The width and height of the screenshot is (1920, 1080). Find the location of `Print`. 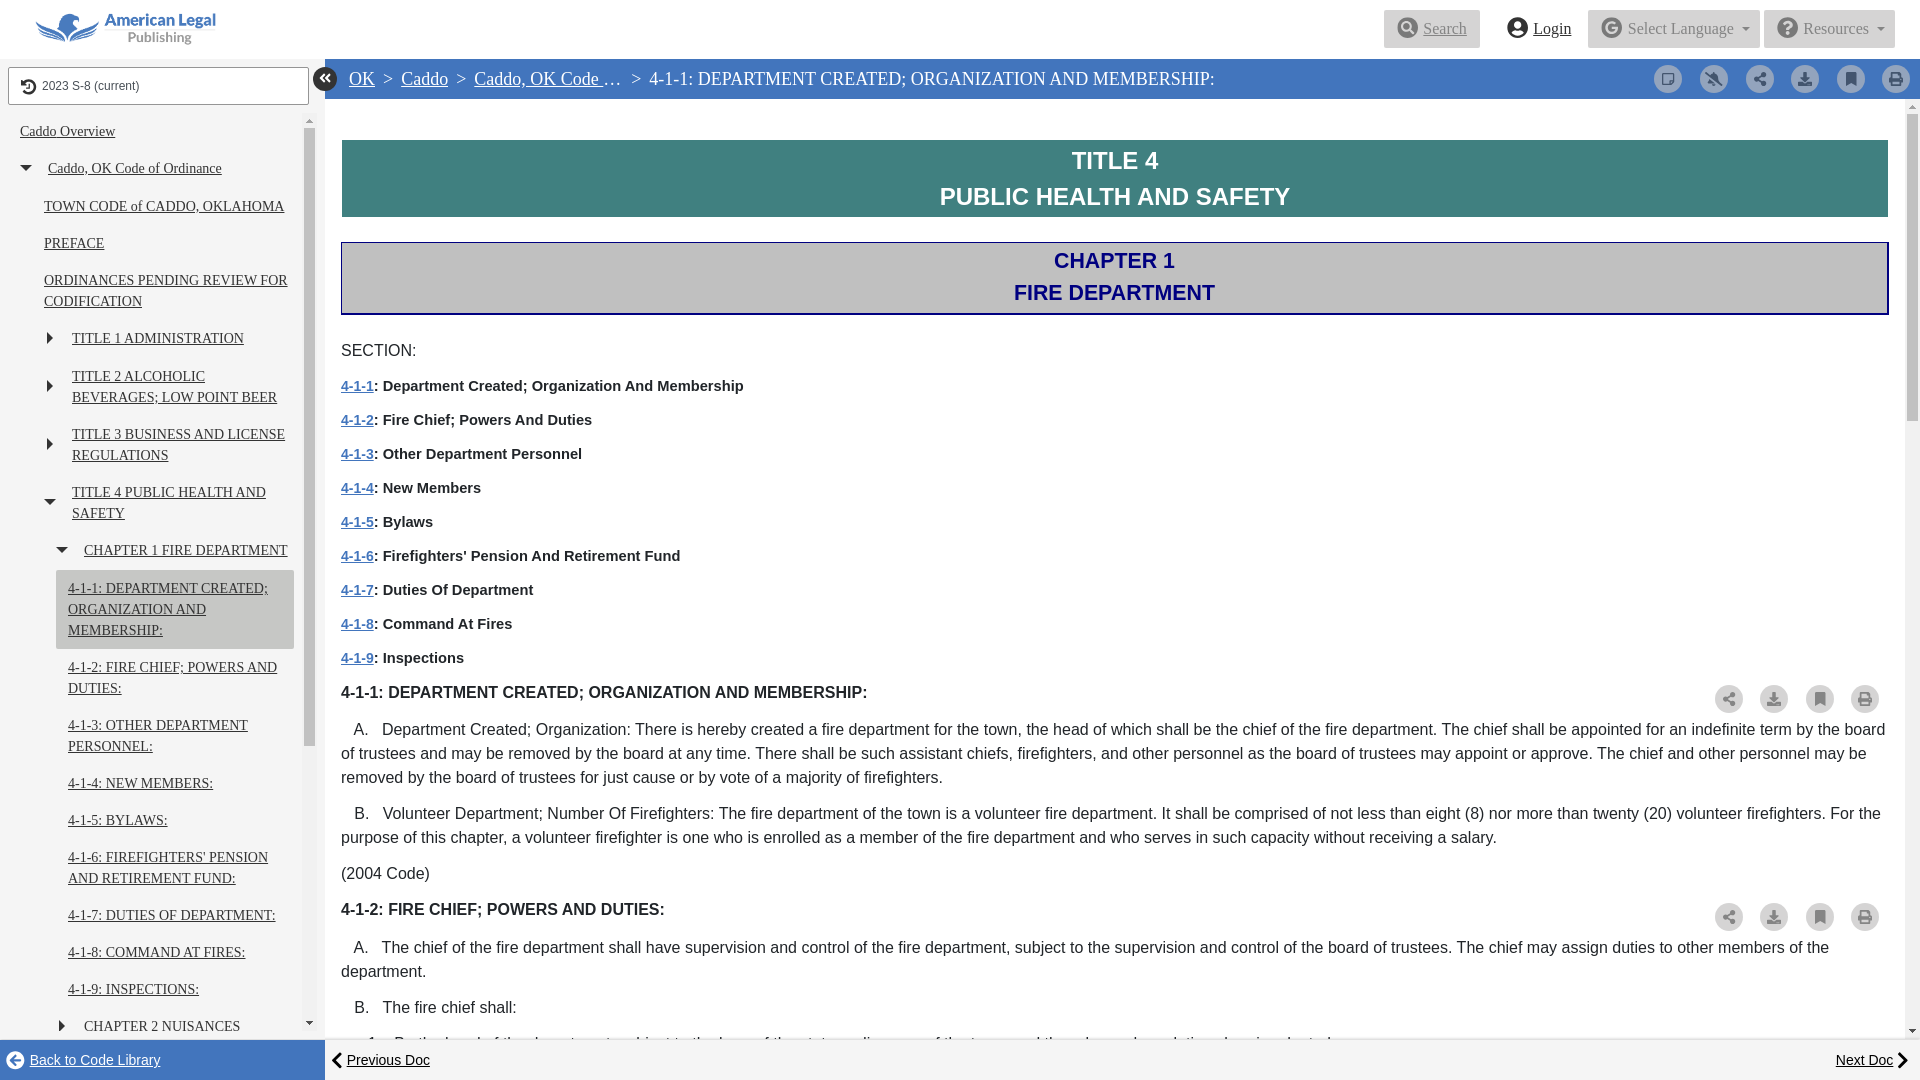

Print is located at coordinates (1896, 78).